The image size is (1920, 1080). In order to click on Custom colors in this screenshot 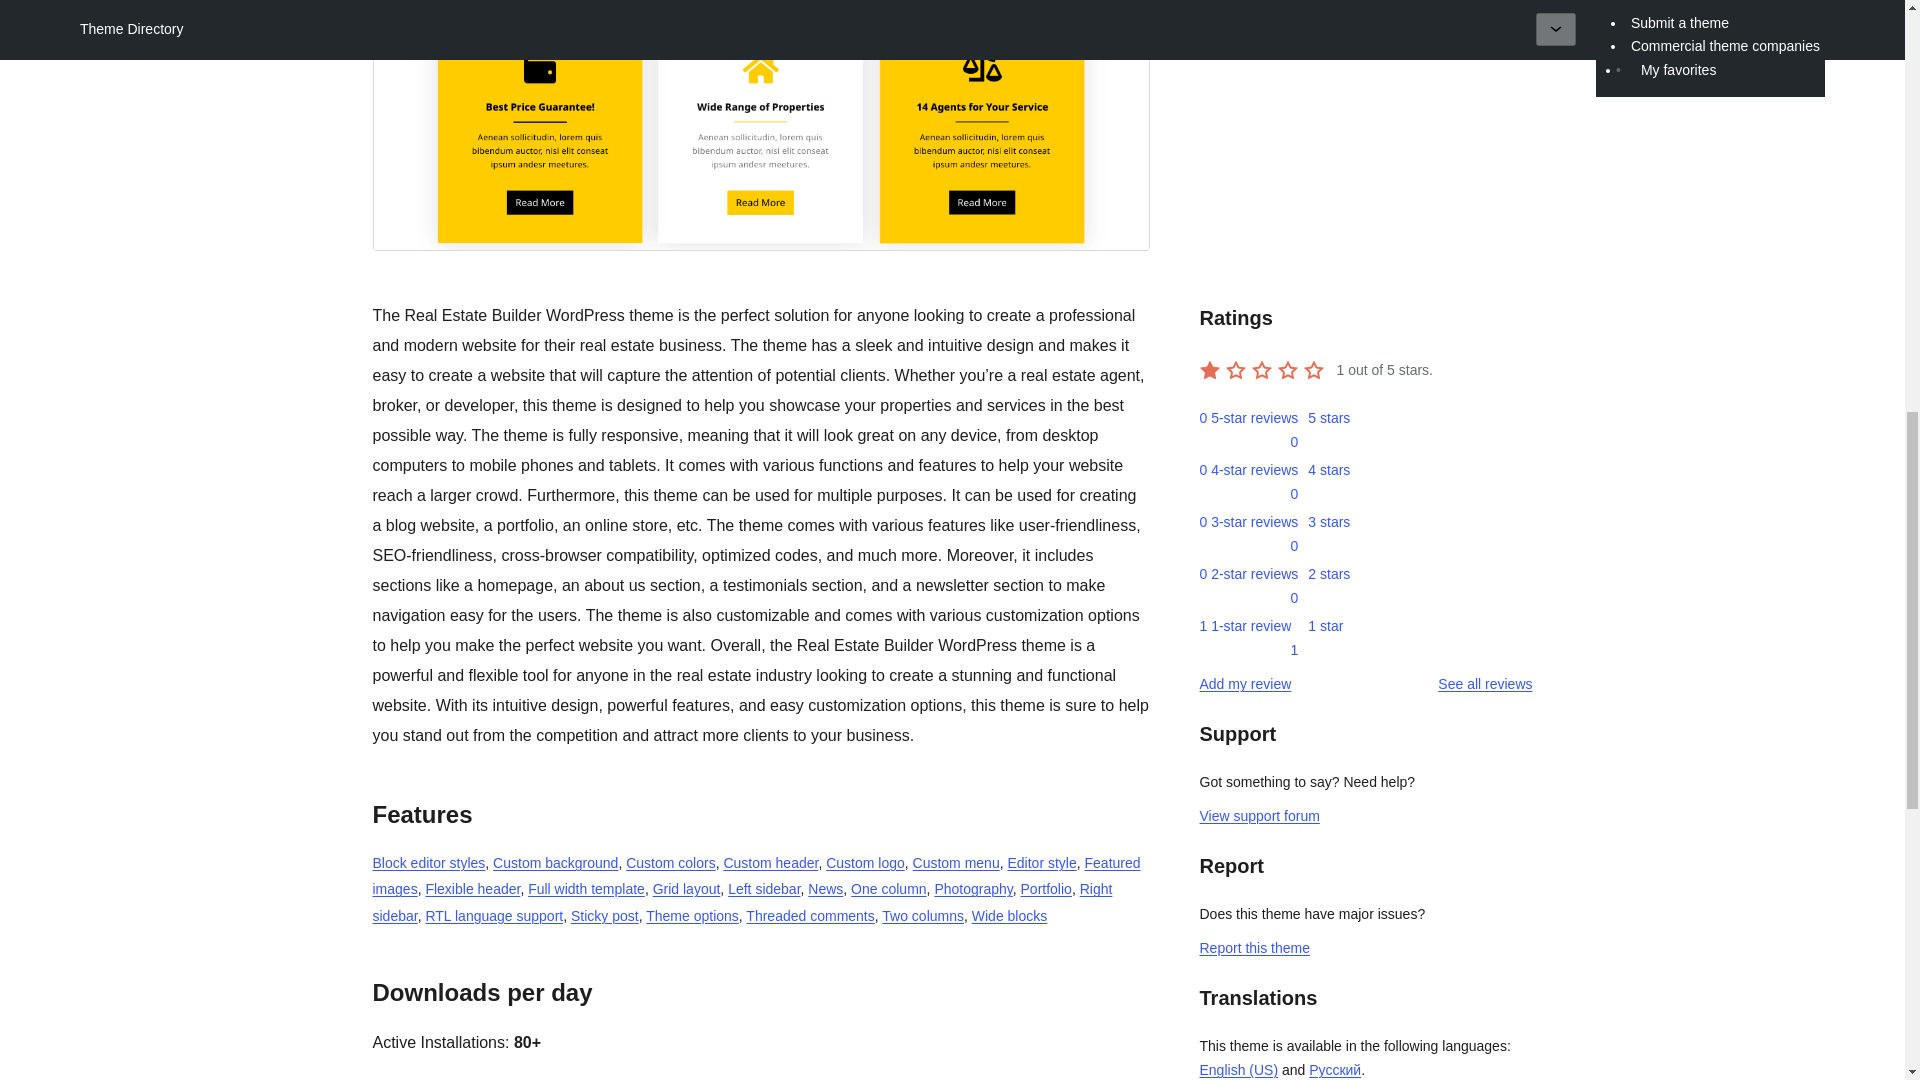, I will do `click(670, 862)`.